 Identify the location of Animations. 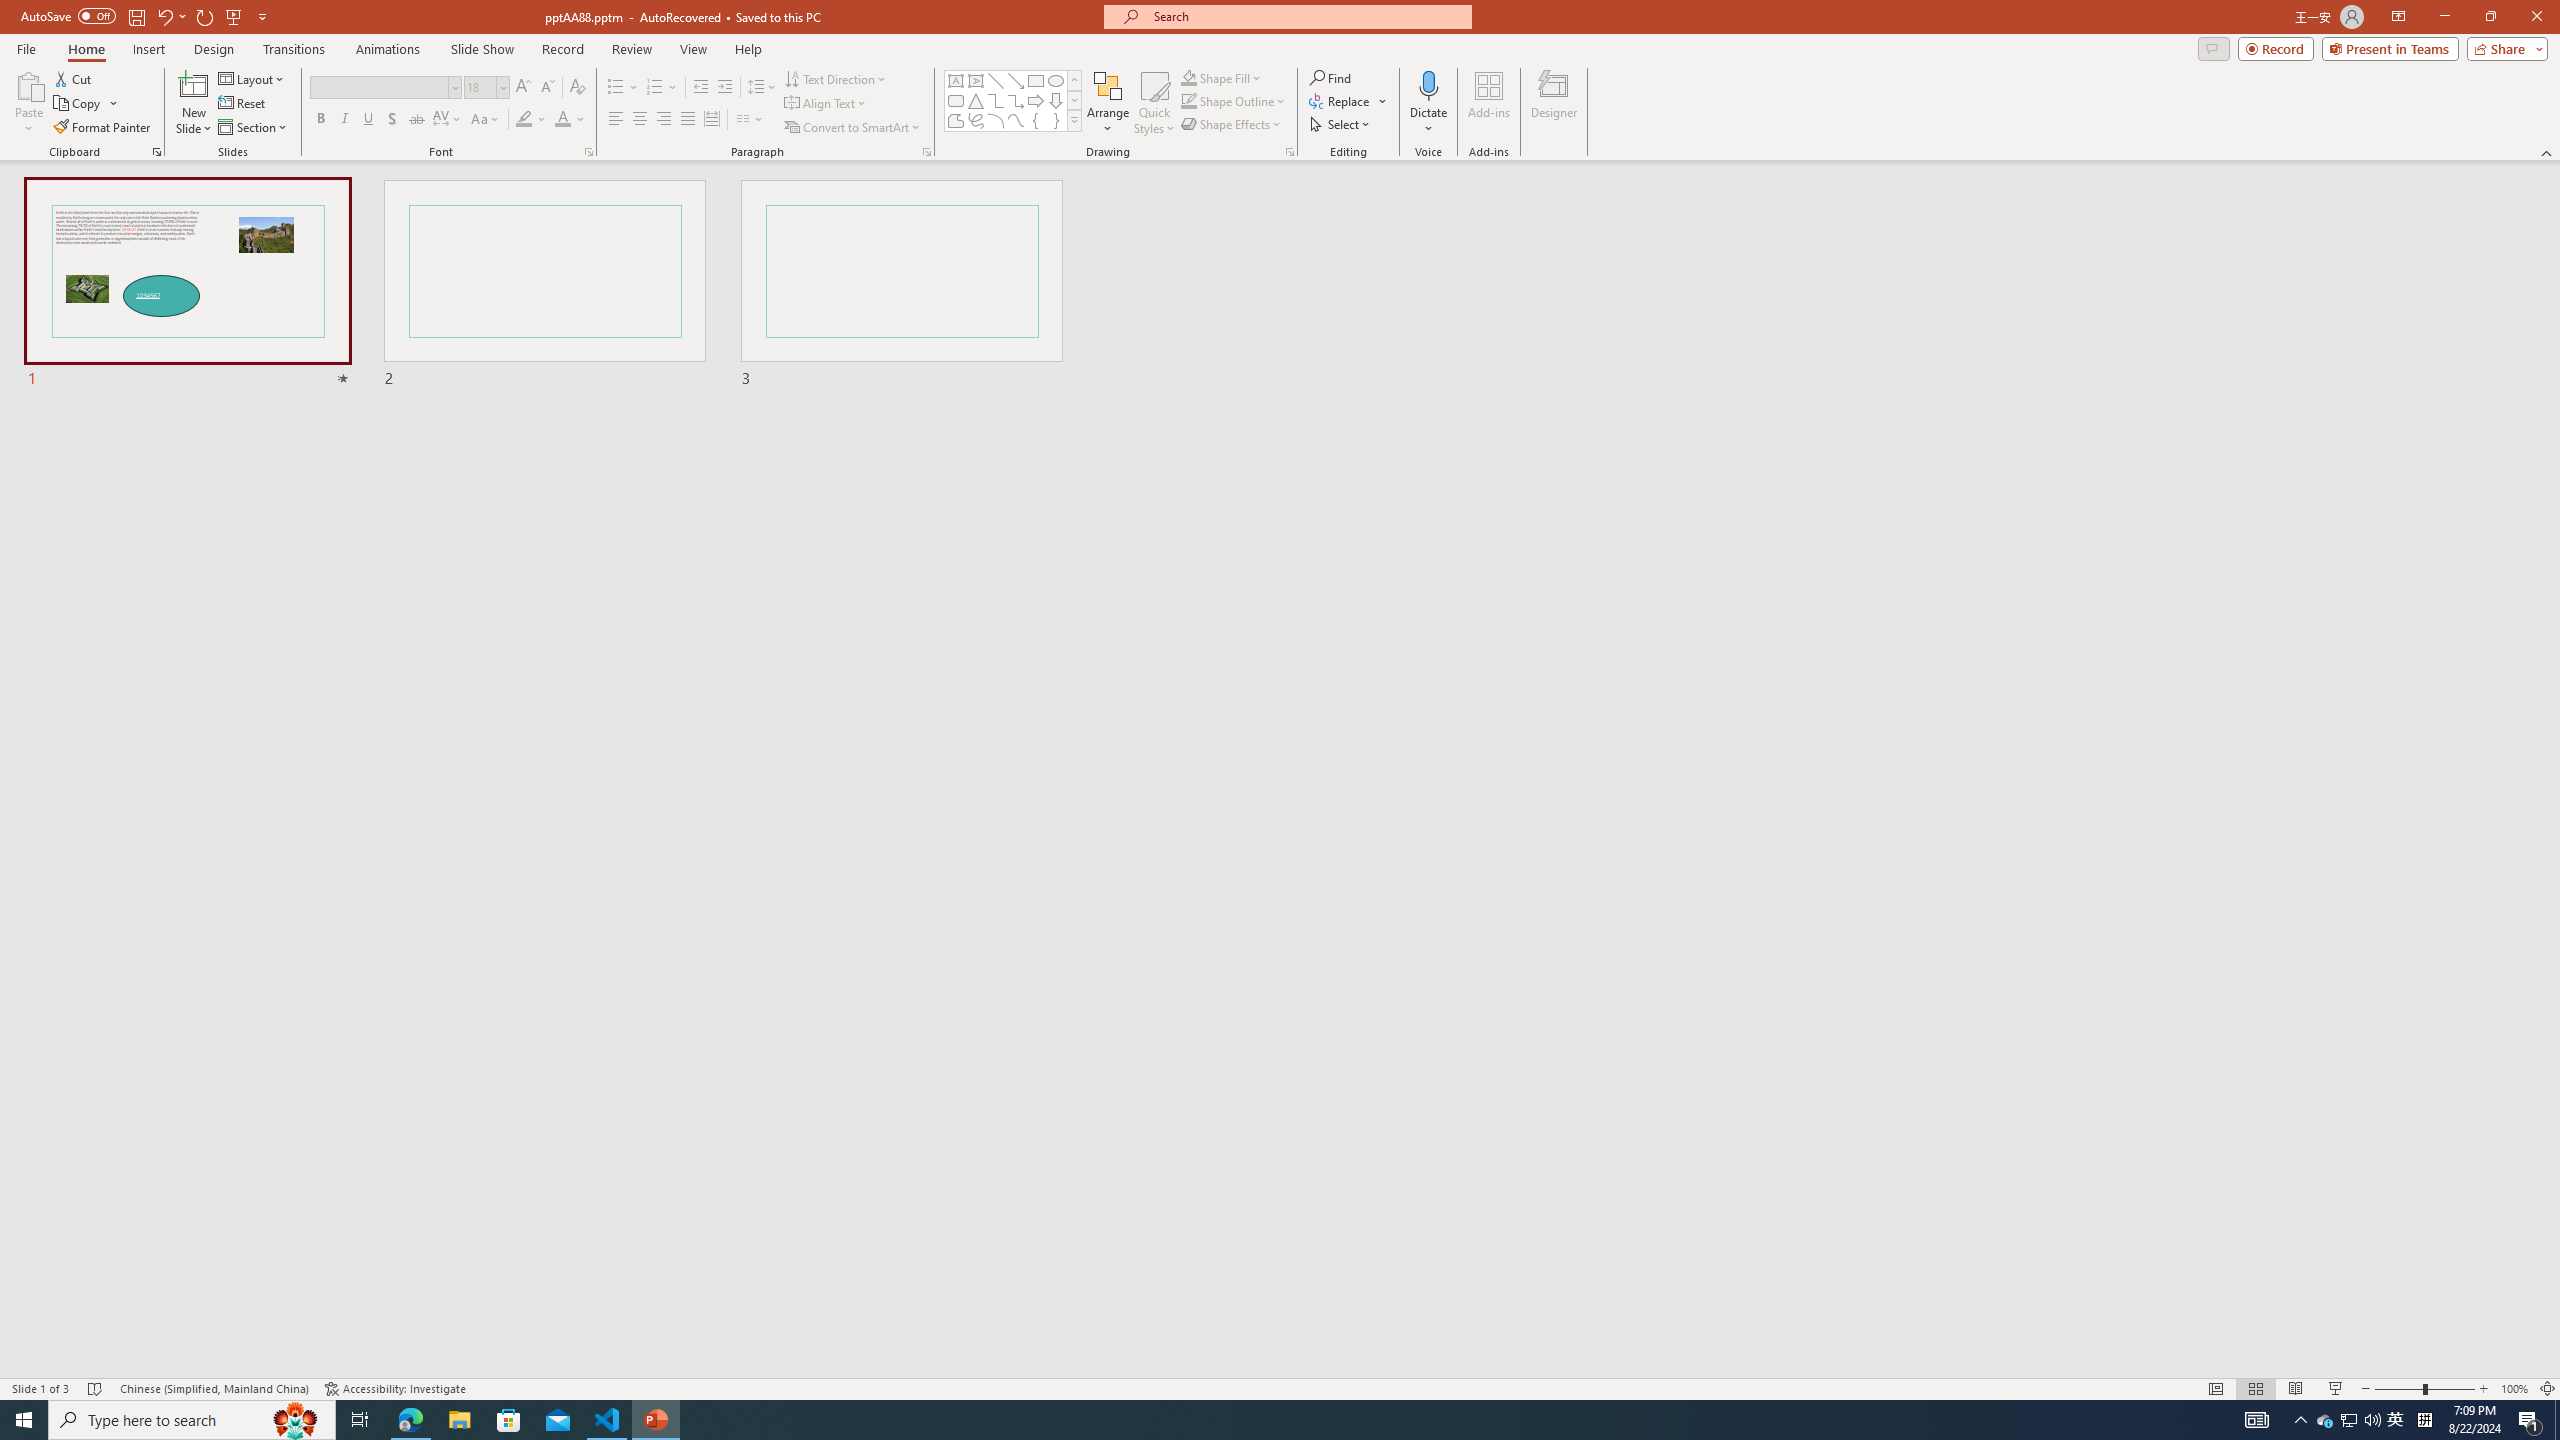
(388, 49).